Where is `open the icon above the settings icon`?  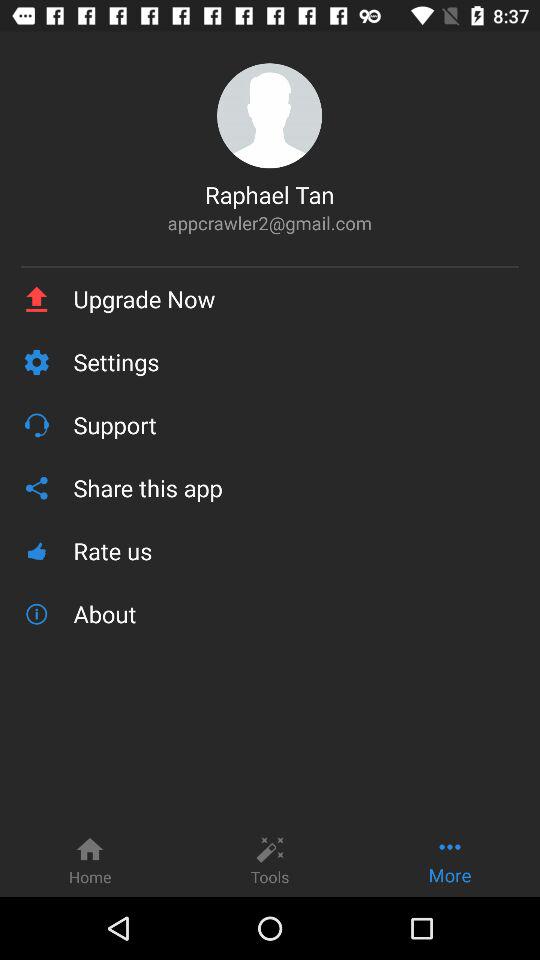 open the icon above the settings icon is located at coordinates (296, 299).